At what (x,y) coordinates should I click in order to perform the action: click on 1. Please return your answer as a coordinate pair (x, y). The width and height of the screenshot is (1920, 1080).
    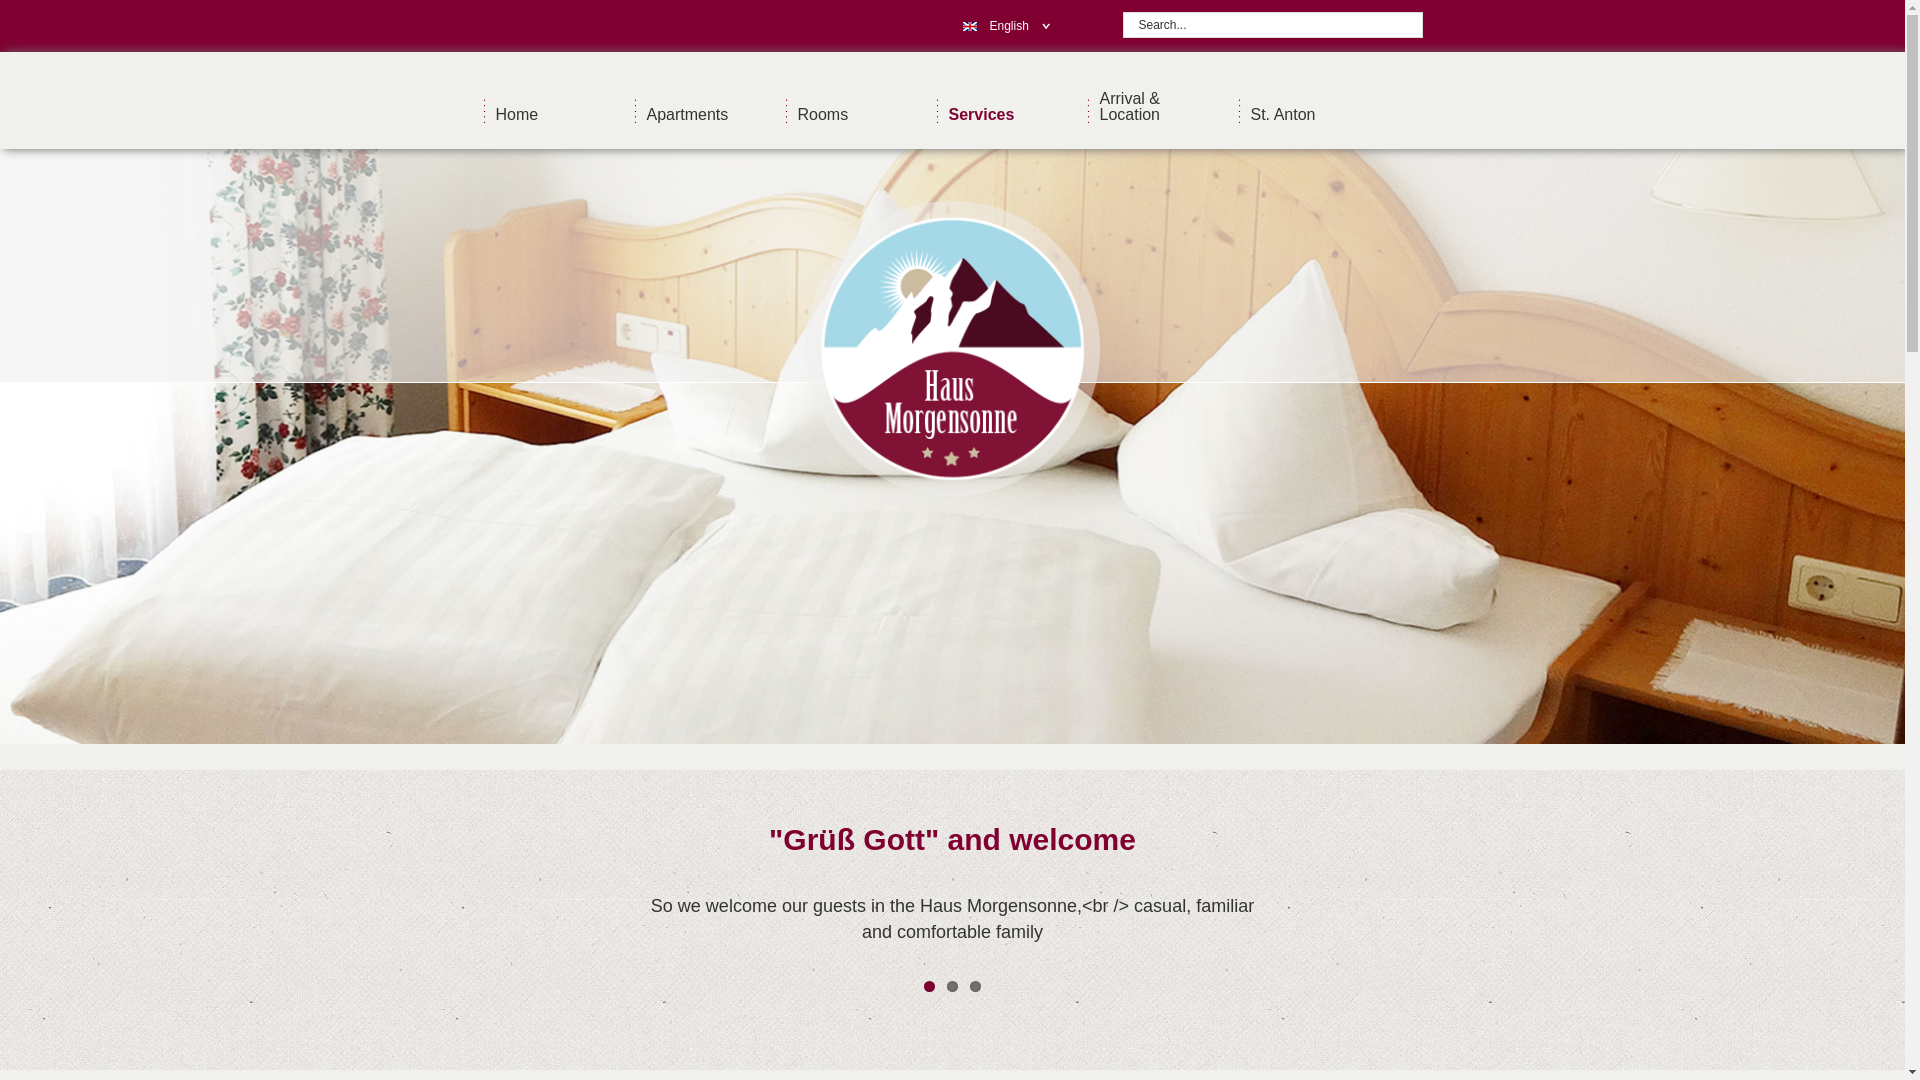
    Looking at the image, I should click on (929, 986).